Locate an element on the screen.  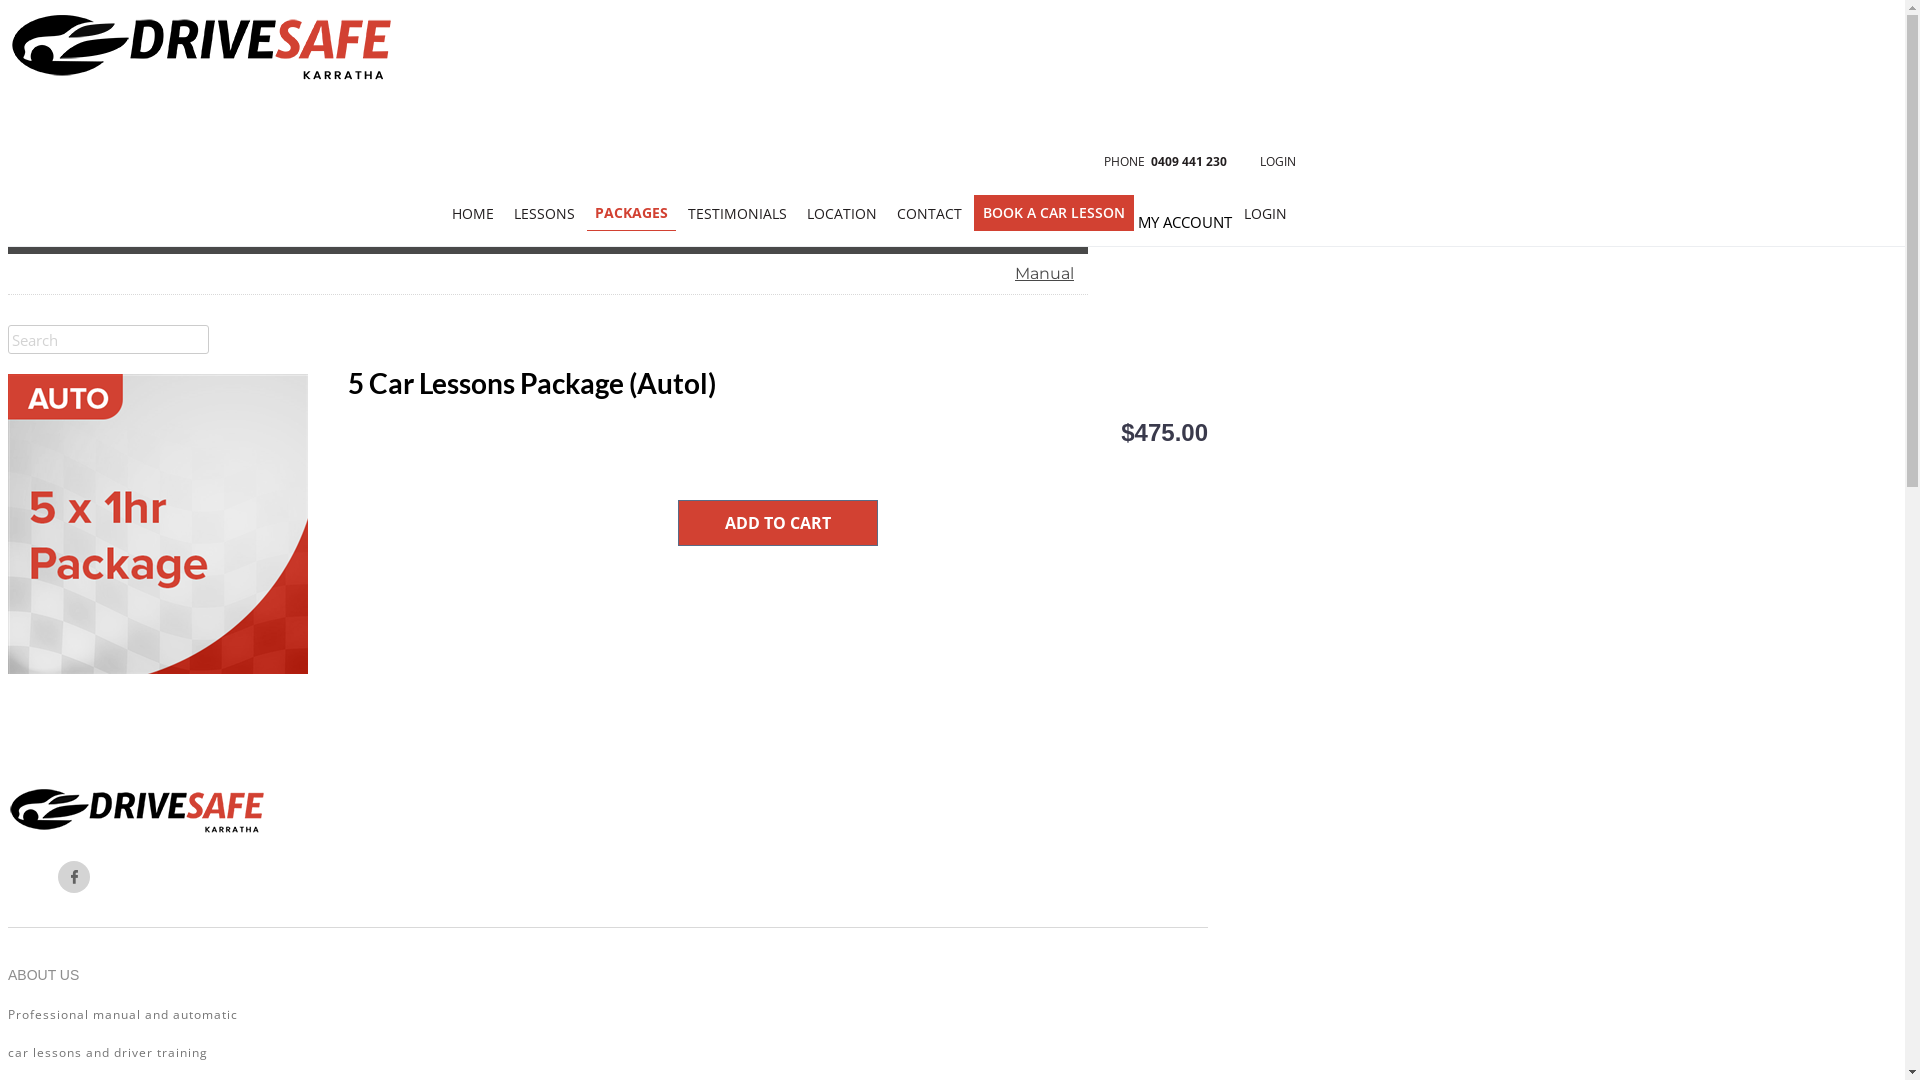
LOGIN is located at coordinates (1266, 214).